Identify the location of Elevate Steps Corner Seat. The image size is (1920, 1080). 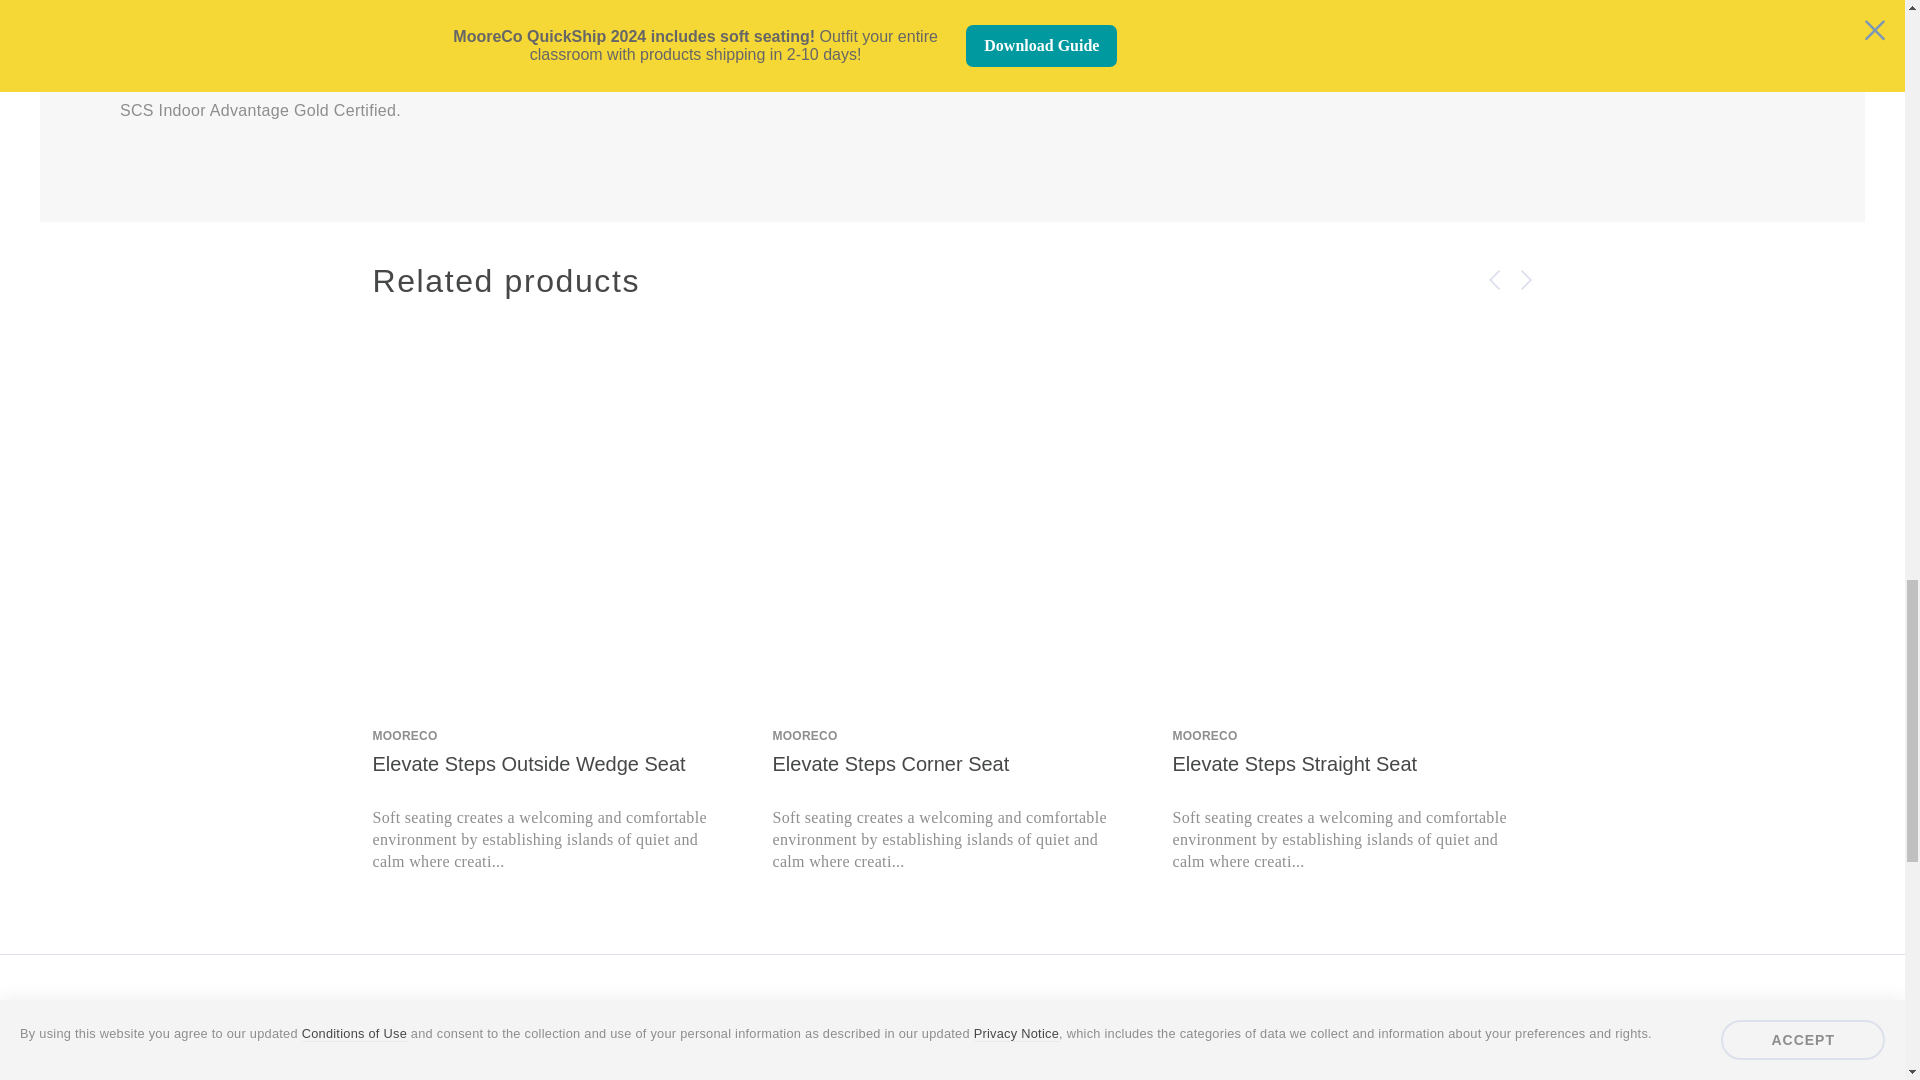
(952, 520).